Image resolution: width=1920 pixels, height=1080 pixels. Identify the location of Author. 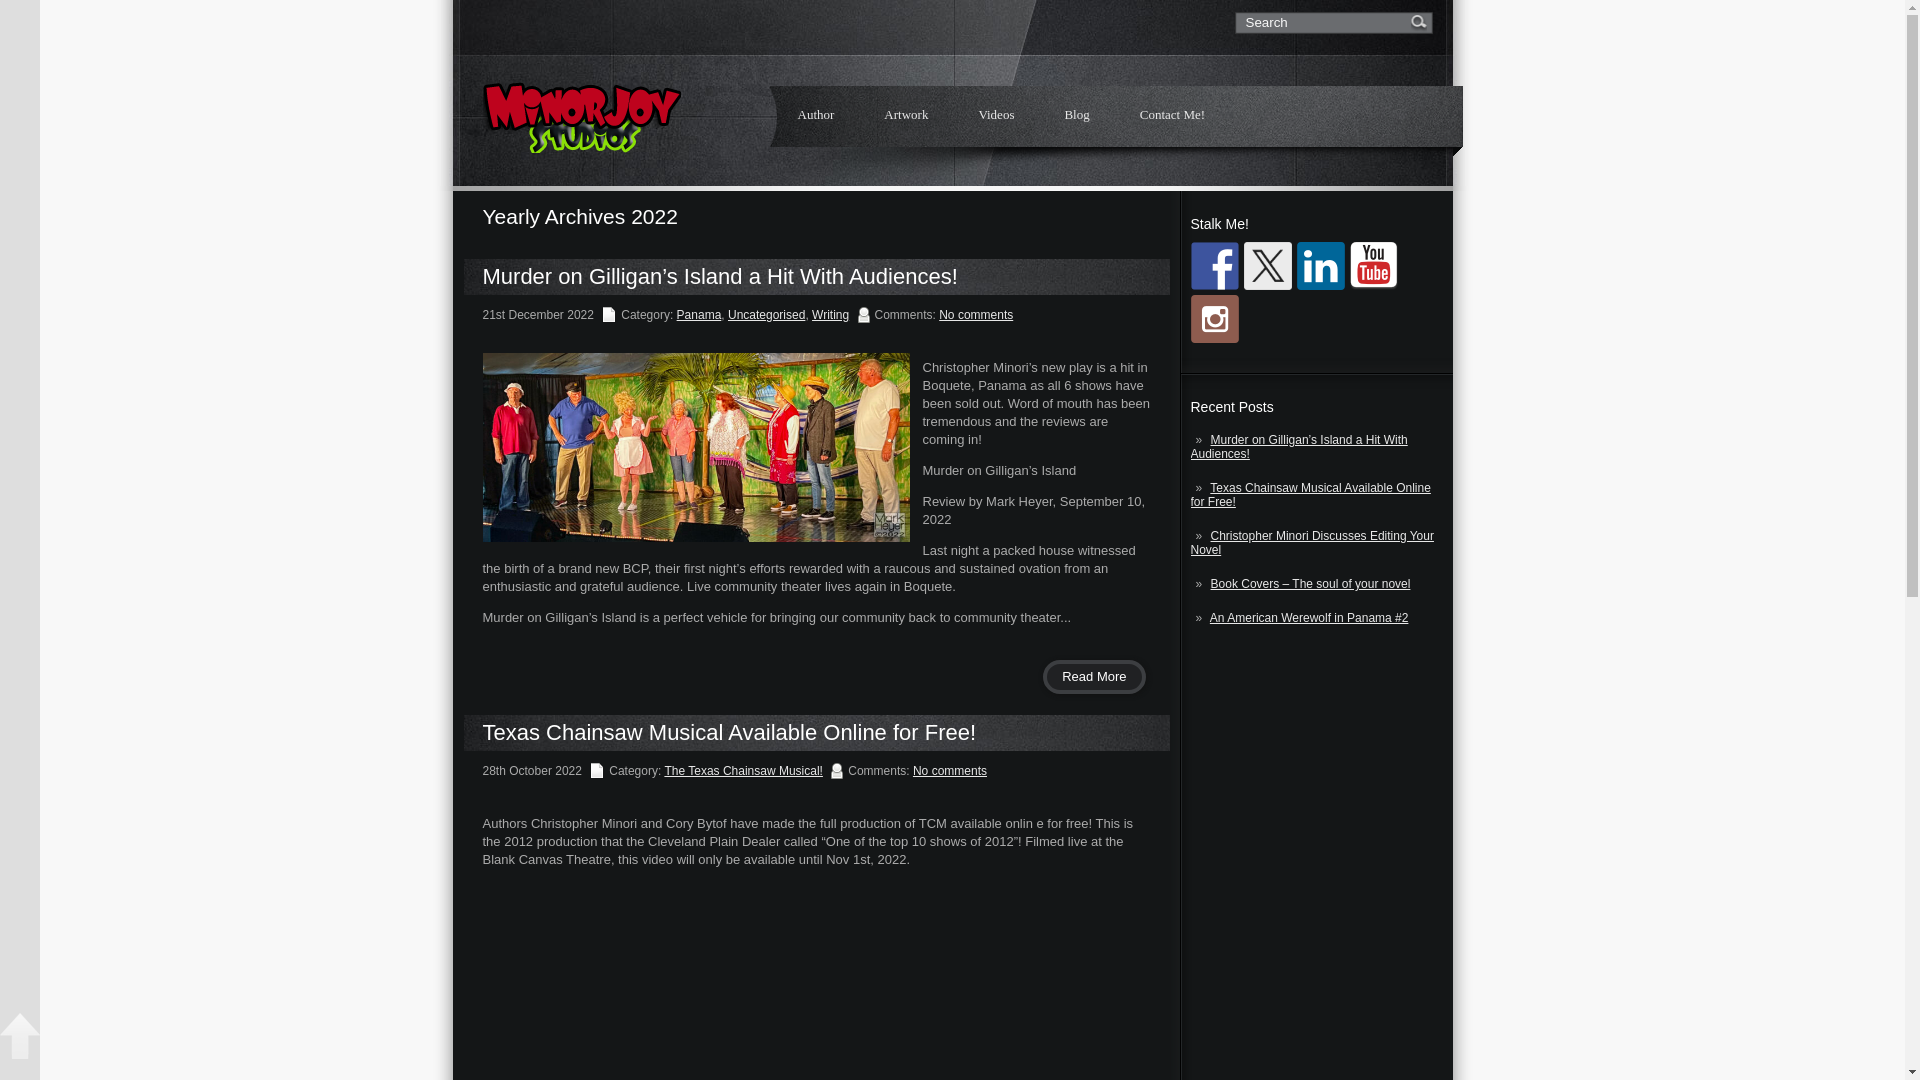
(814, 114).